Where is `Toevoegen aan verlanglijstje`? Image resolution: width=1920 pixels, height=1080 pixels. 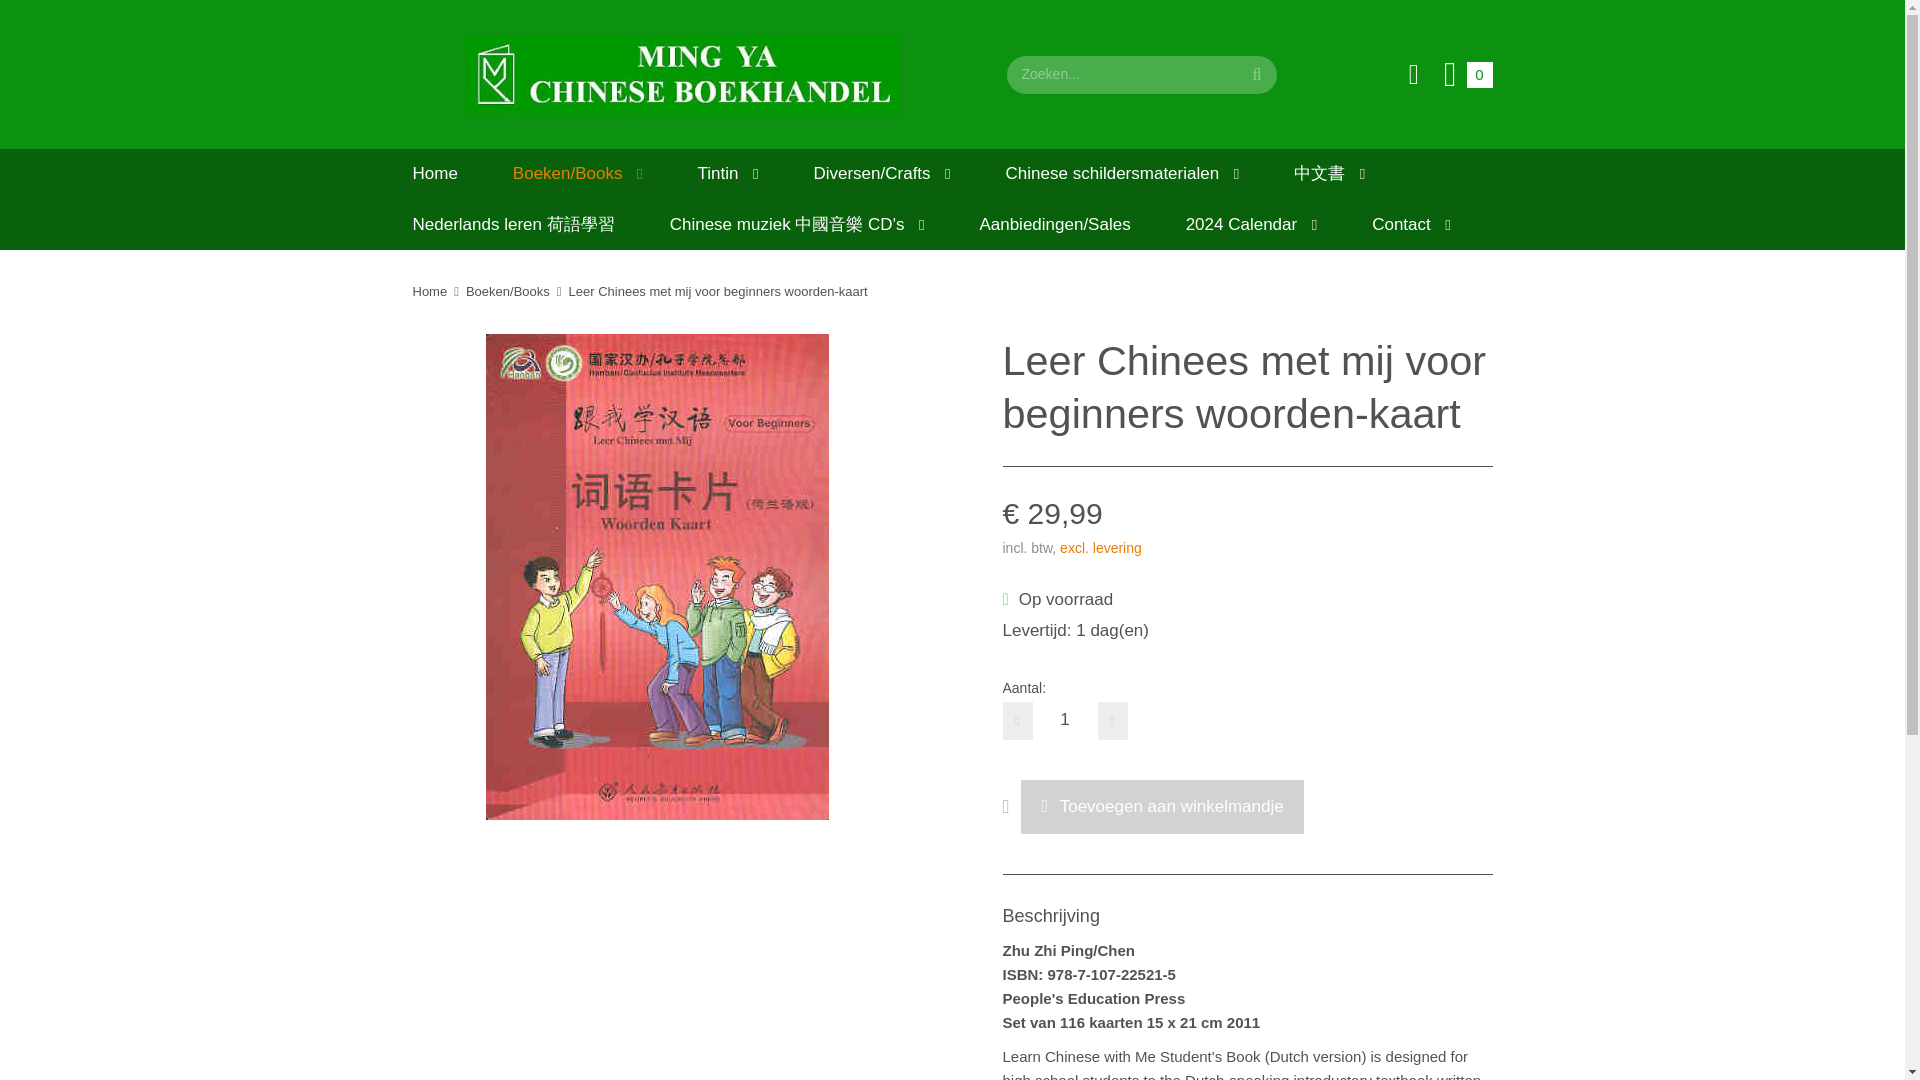
Toevoegen aan verlanglijstje is located at coordinates (1012, 806).